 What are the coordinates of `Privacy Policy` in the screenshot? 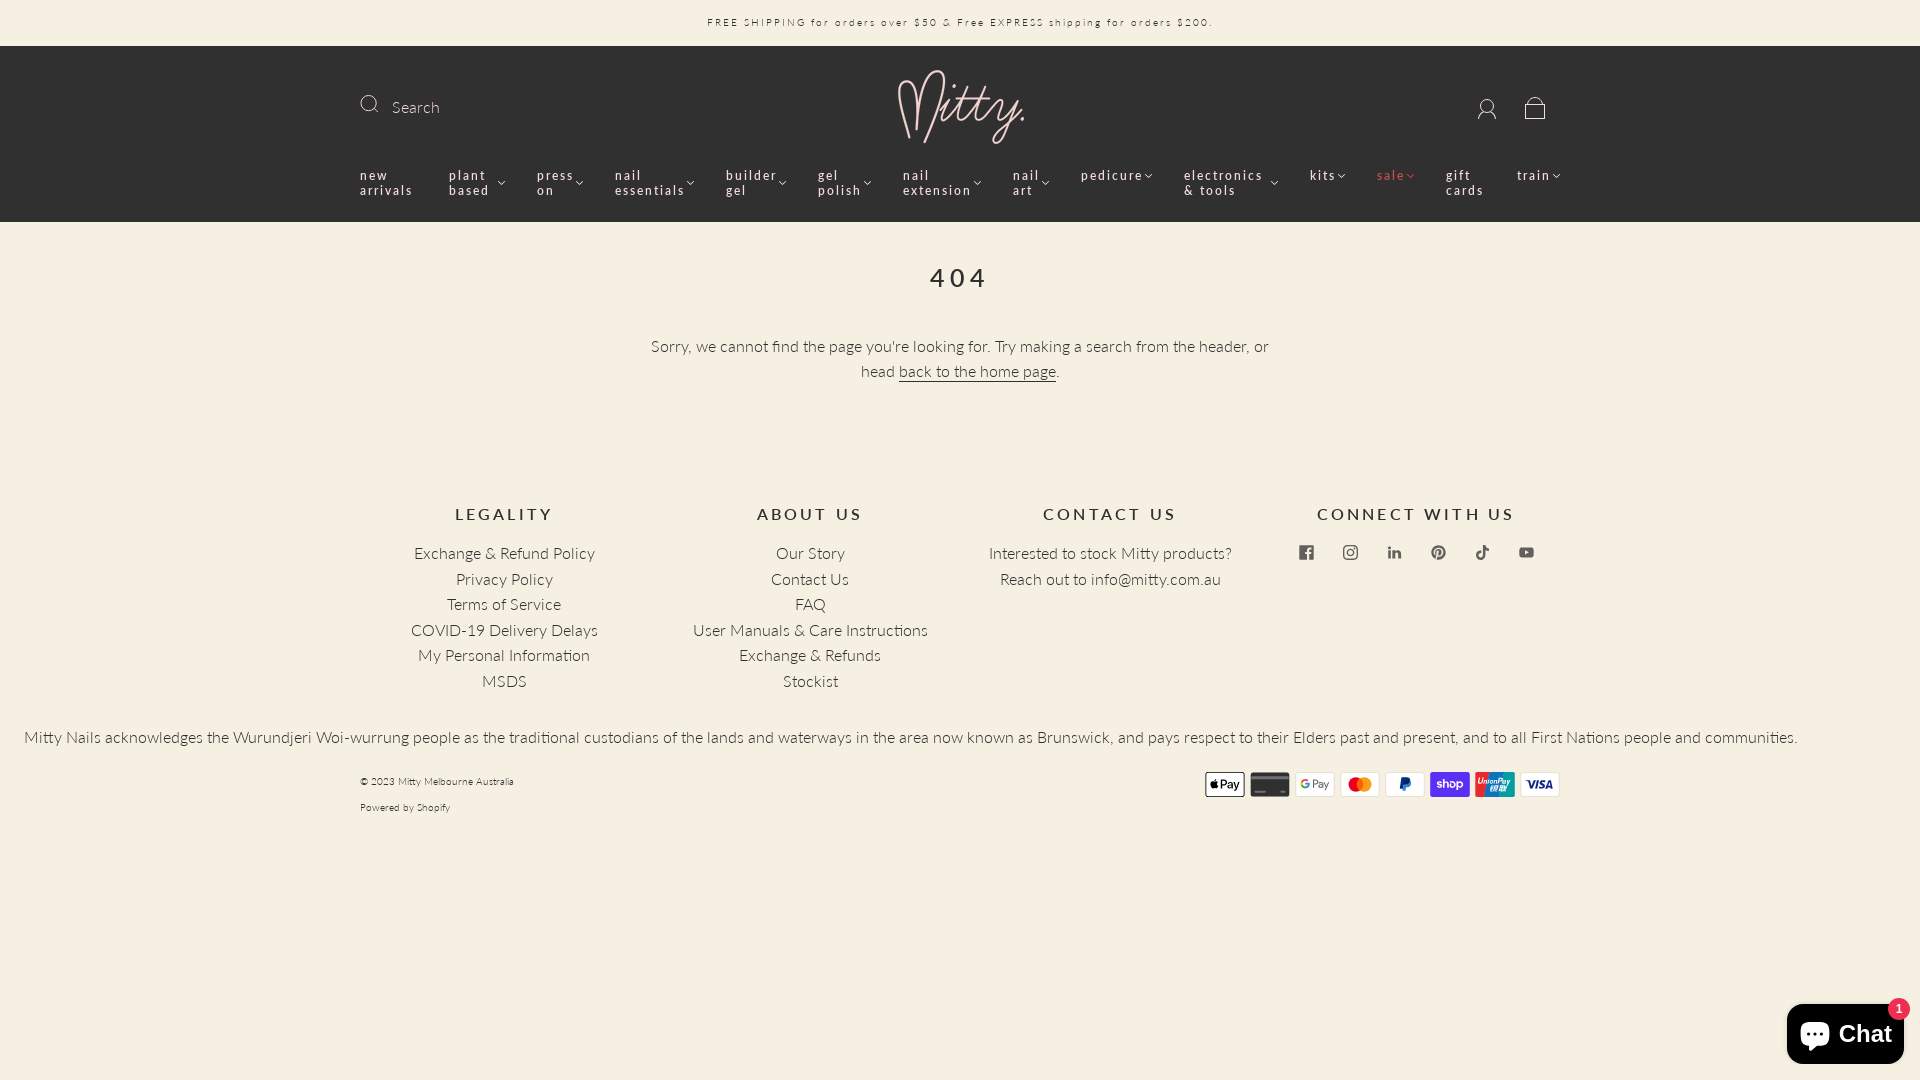 It's located at (504, 578).